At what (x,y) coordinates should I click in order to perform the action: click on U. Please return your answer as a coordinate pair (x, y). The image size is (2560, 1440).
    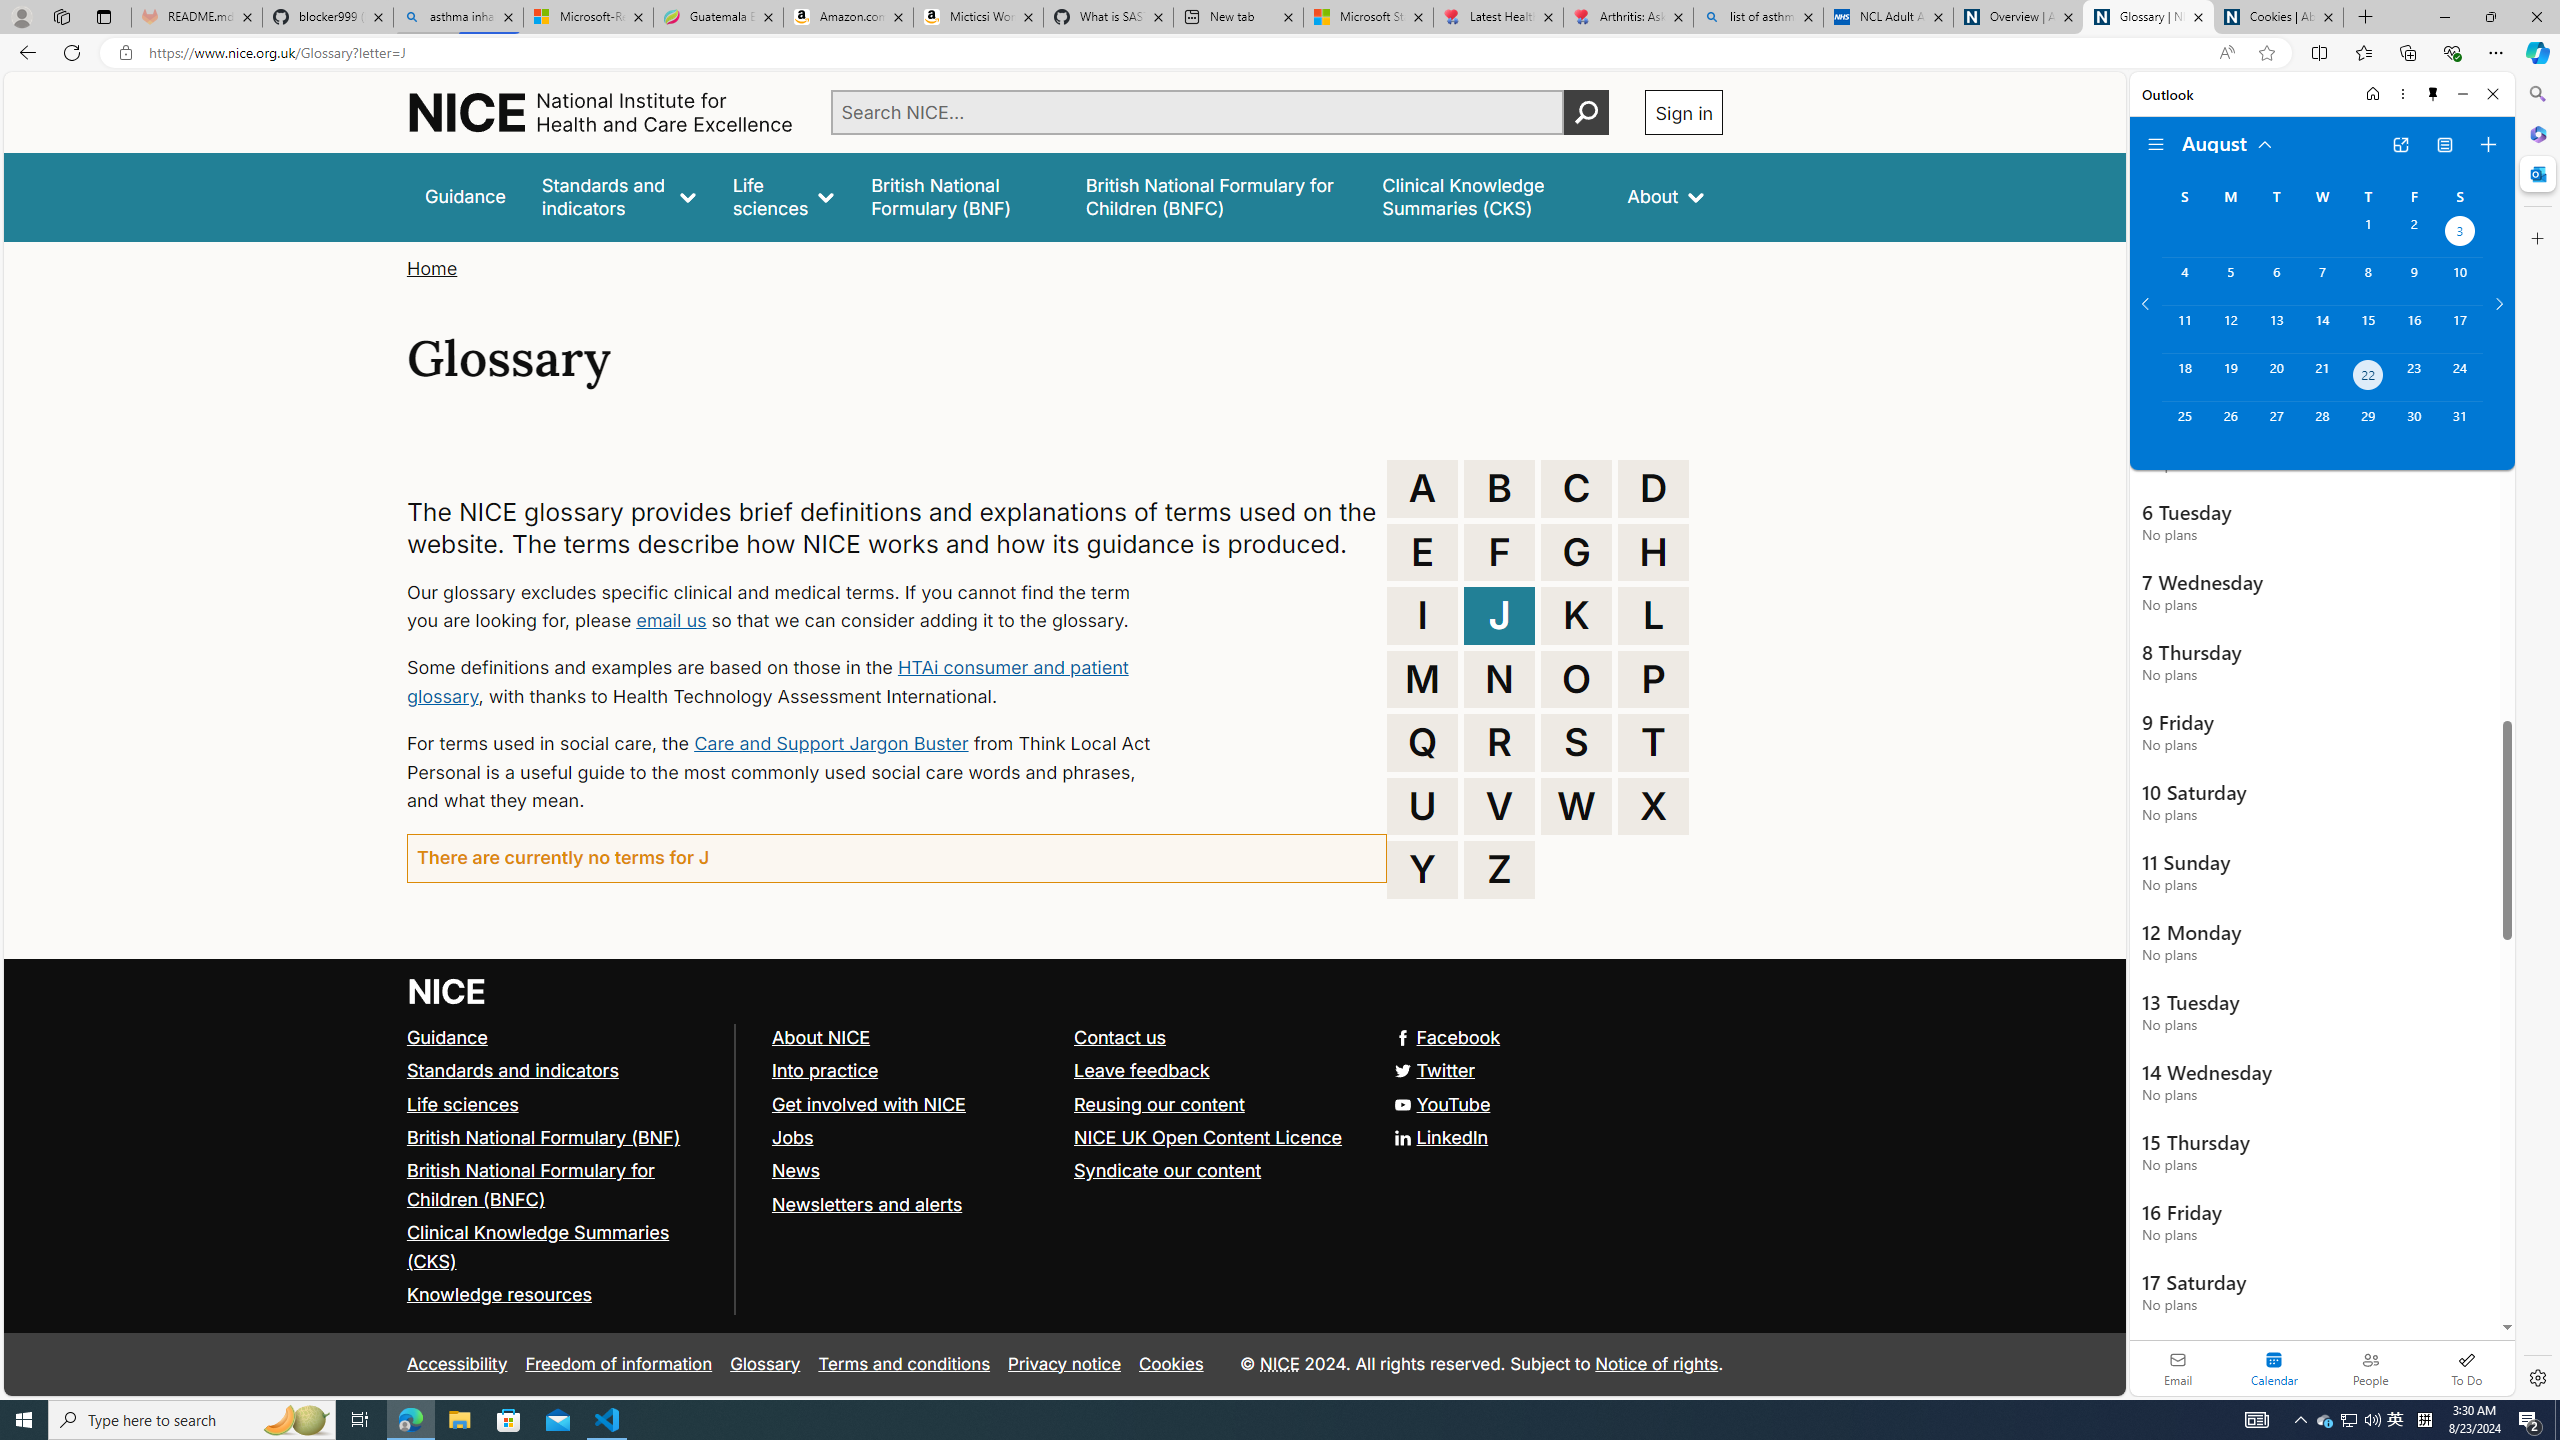
    Looking at the image, I should click on (1423, 806).